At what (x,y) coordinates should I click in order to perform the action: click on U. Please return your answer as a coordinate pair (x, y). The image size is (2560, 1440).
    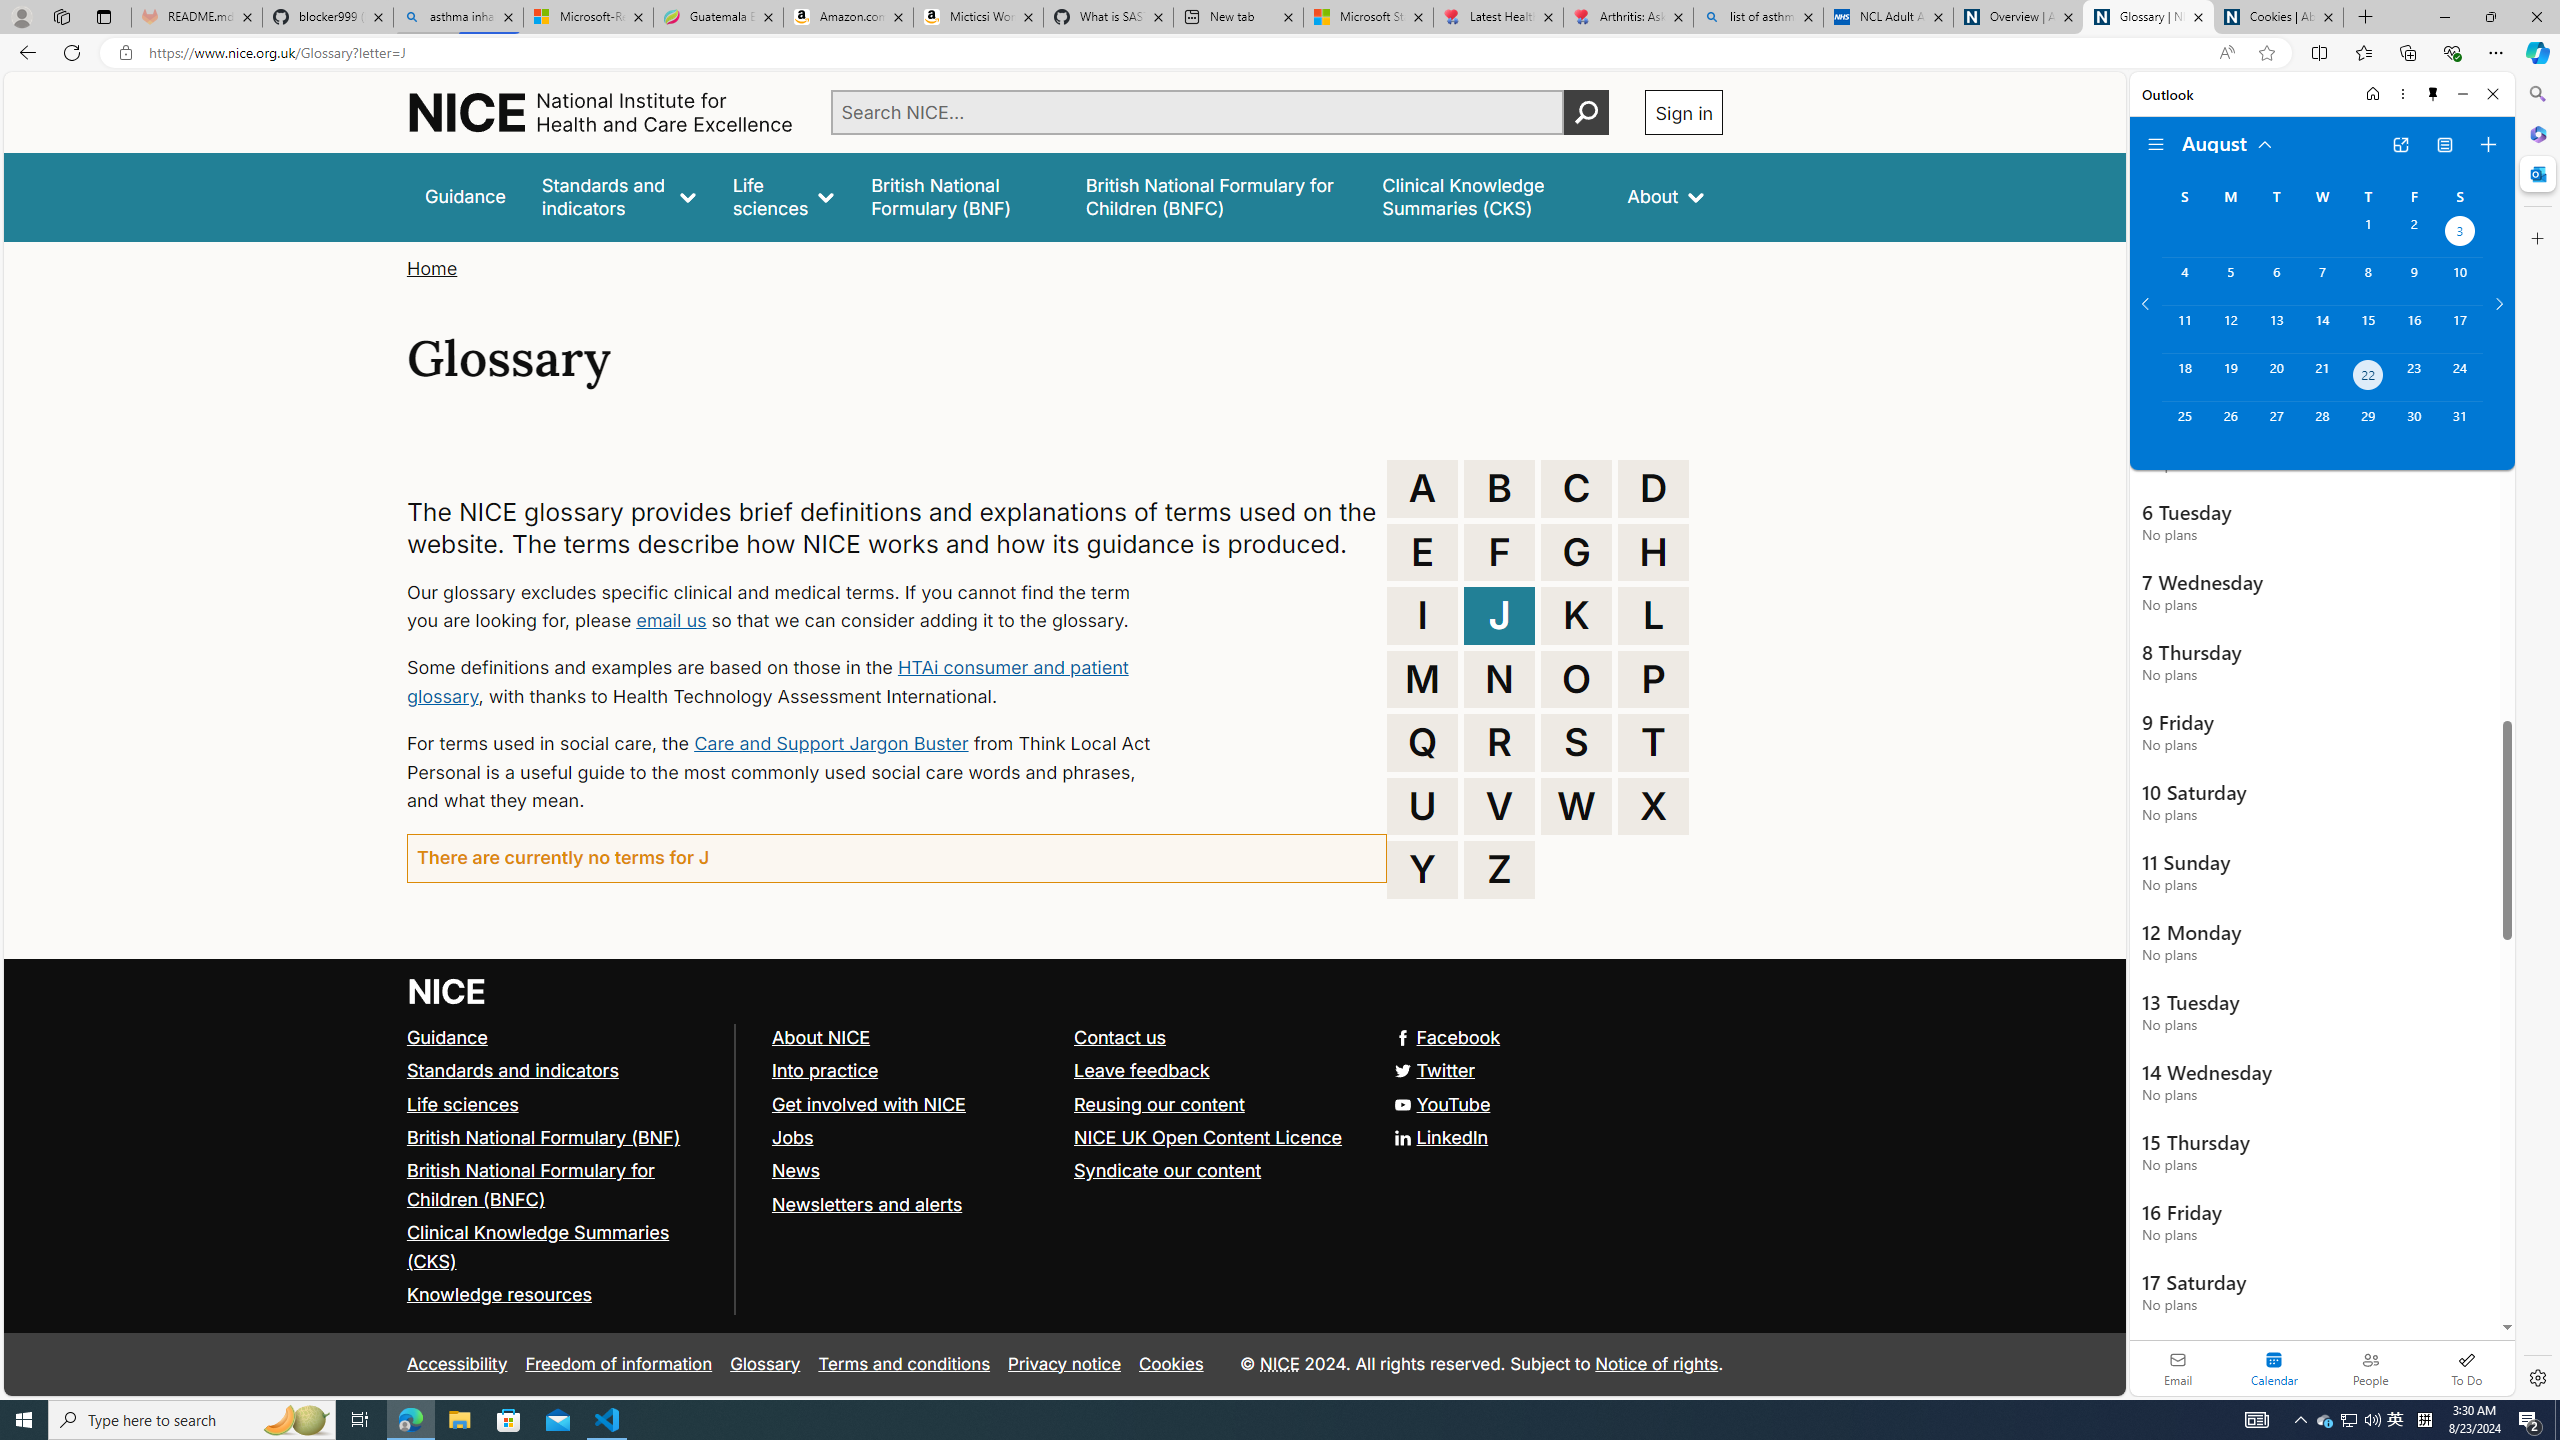
    Looking at the image, I should click on (1423, 806).